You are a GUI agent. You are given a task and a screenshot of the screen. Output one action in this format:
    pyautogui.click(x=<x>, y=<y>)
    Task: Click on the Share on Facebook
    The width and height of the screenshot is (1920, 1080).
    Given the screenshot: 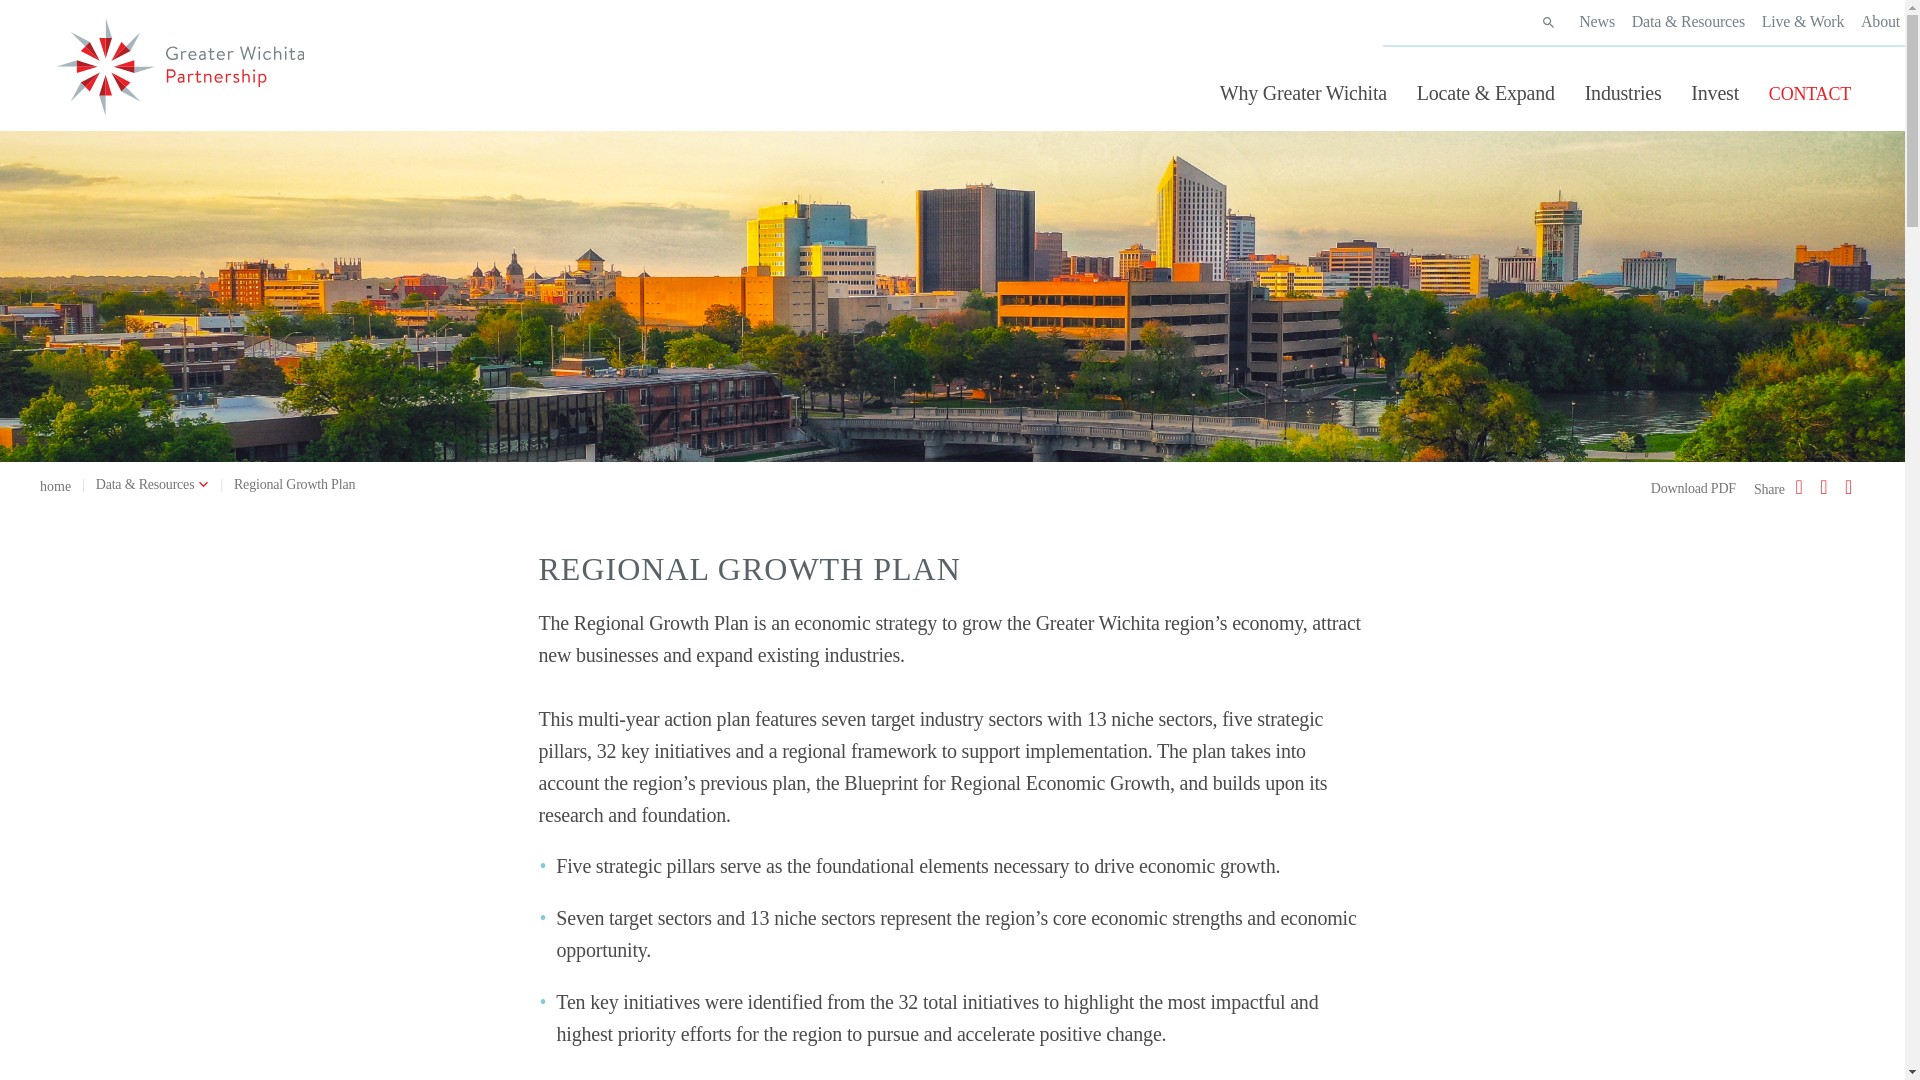 What is the action you would take?
    pyautogui.click(x=1802, y=486)
    